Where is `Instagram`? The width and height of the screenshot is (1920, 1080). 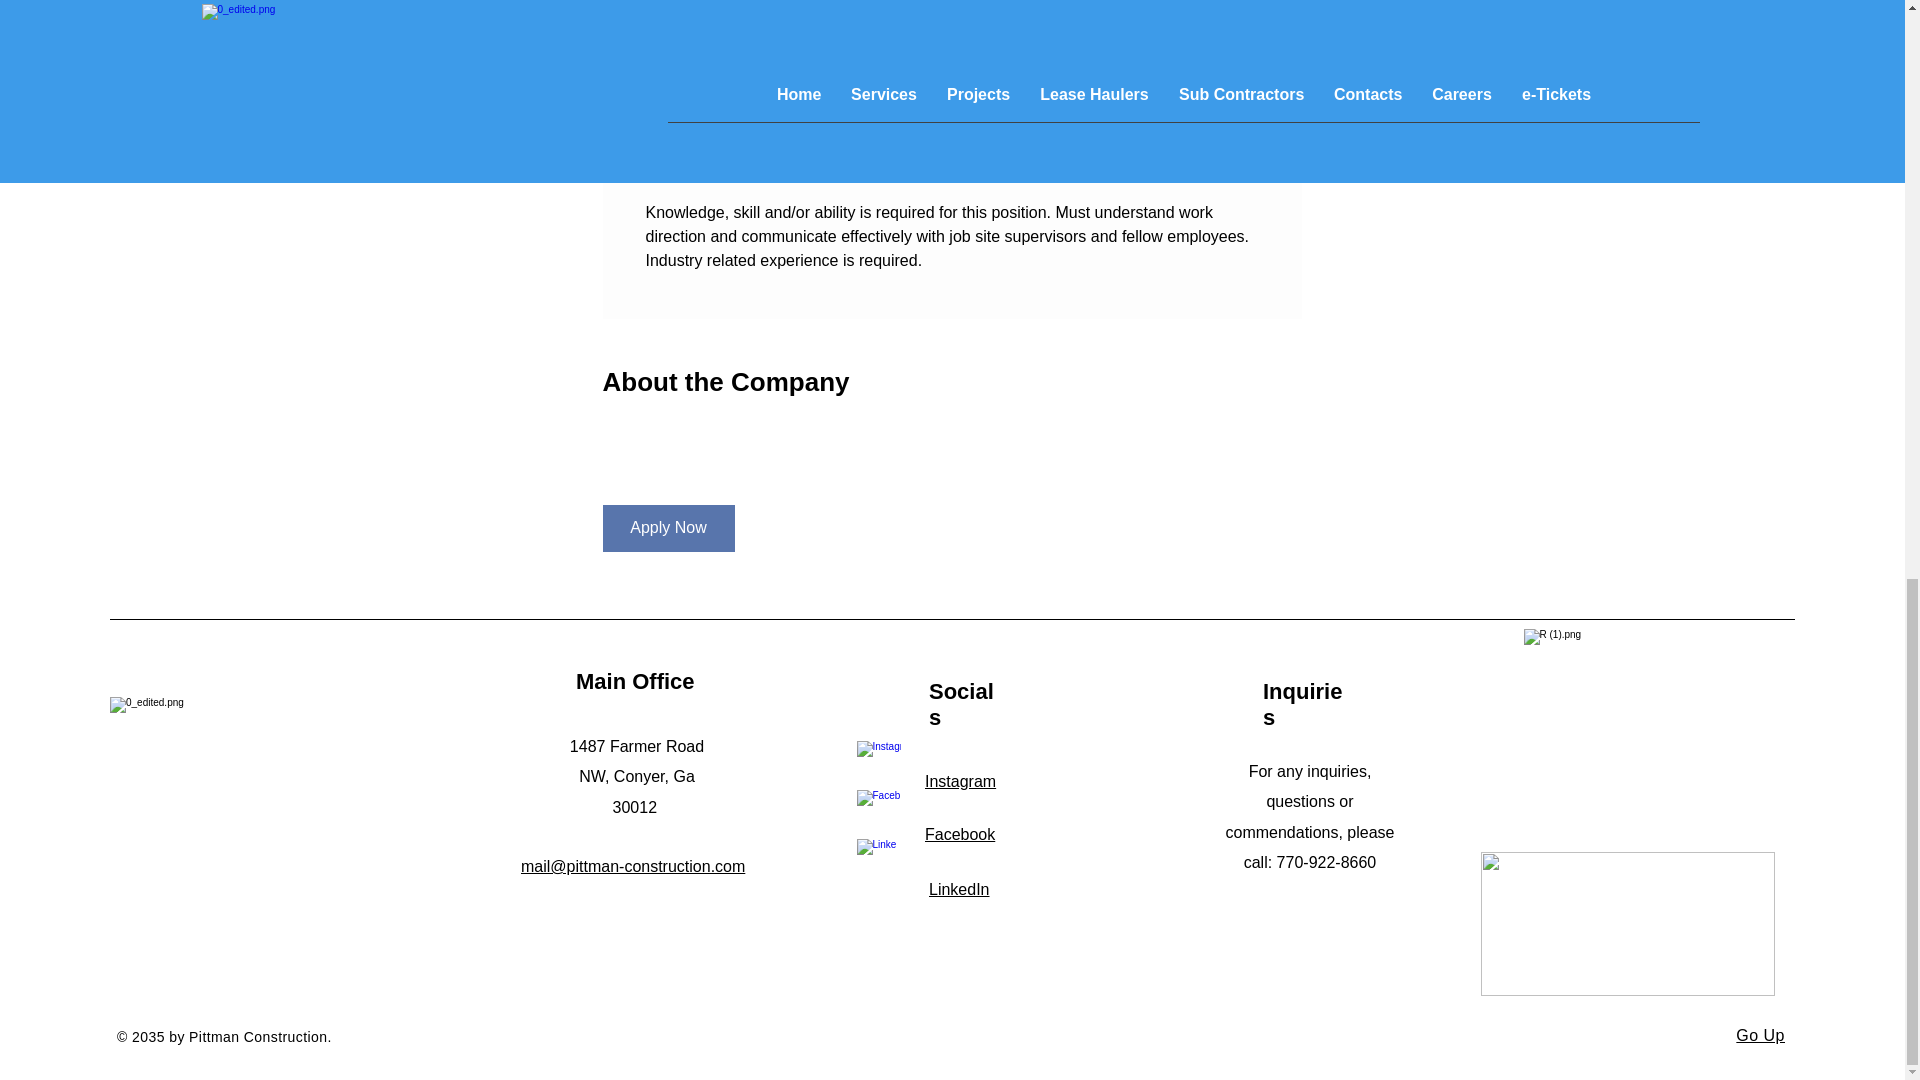
Instagram is located at coordinates (960, 781).